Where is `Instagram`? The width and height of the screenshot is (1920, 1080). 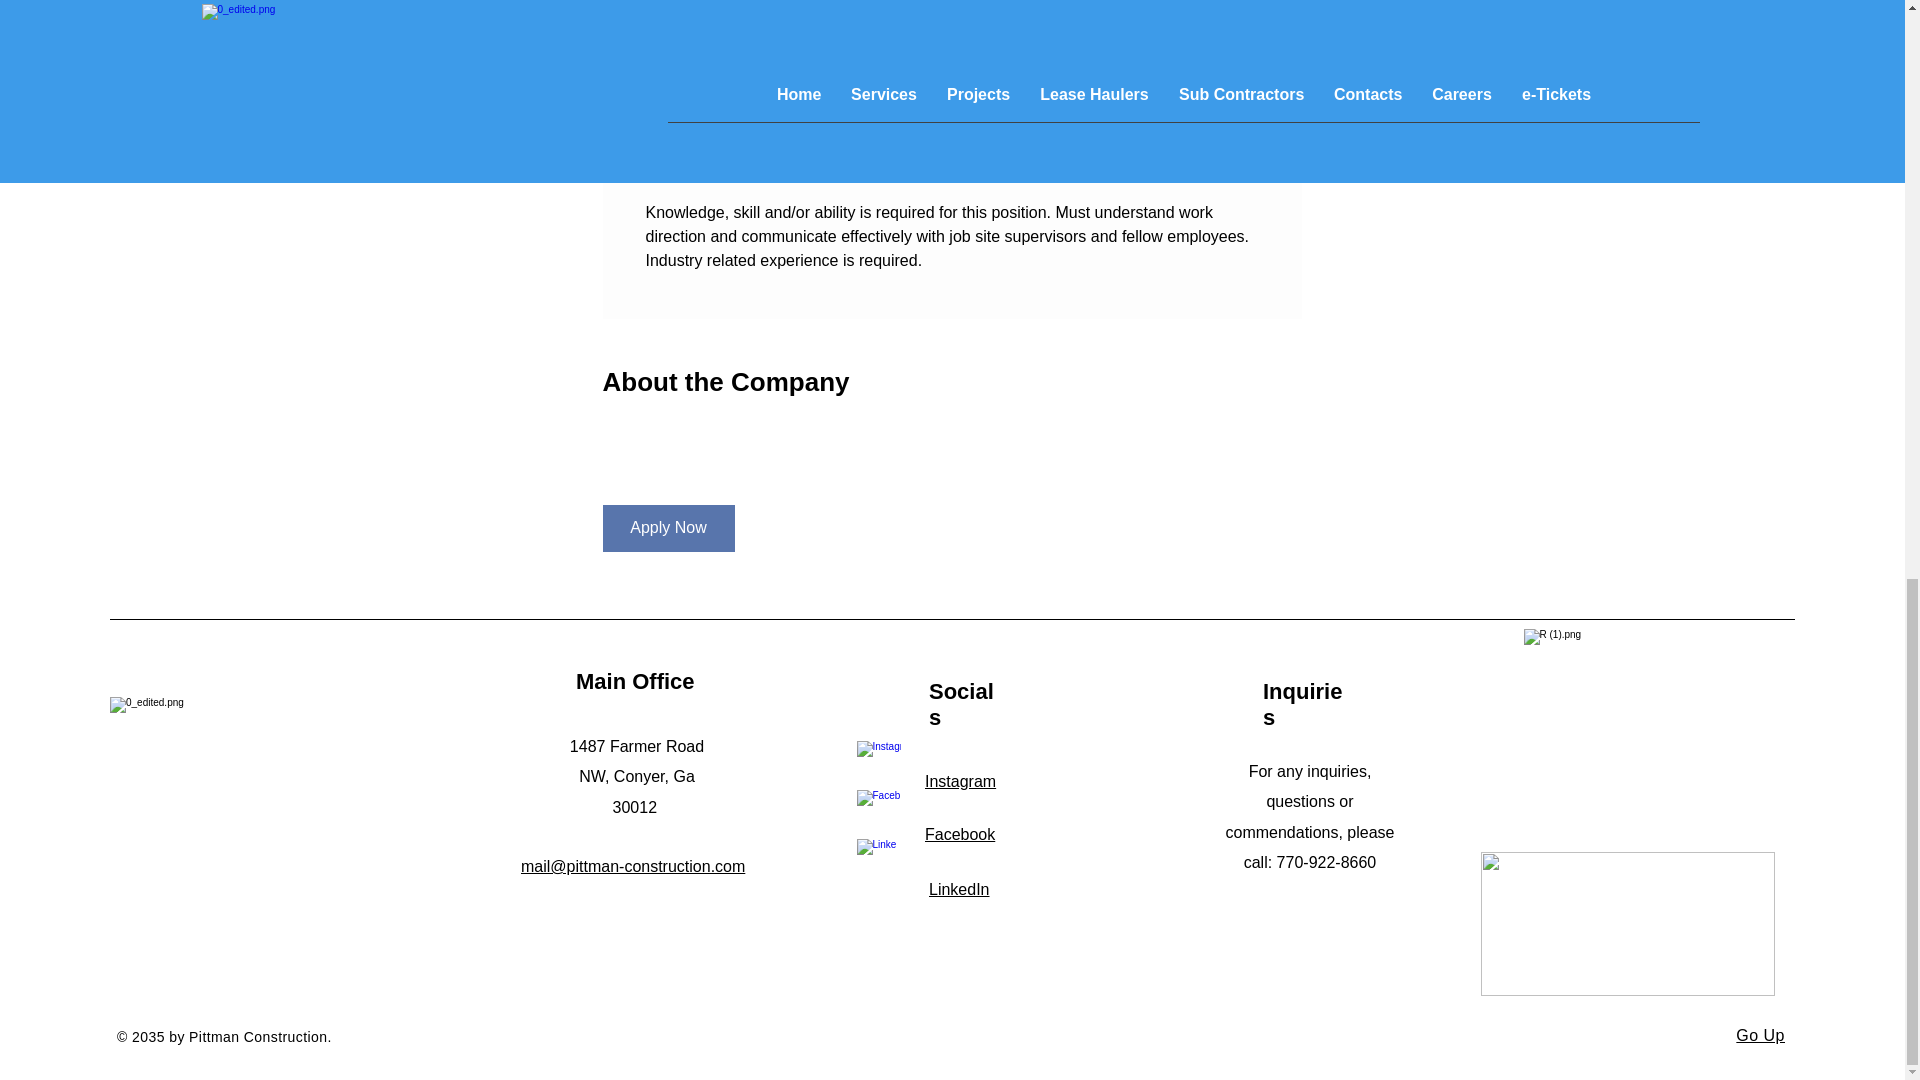
Instagram is located at coordinates (960, 781).